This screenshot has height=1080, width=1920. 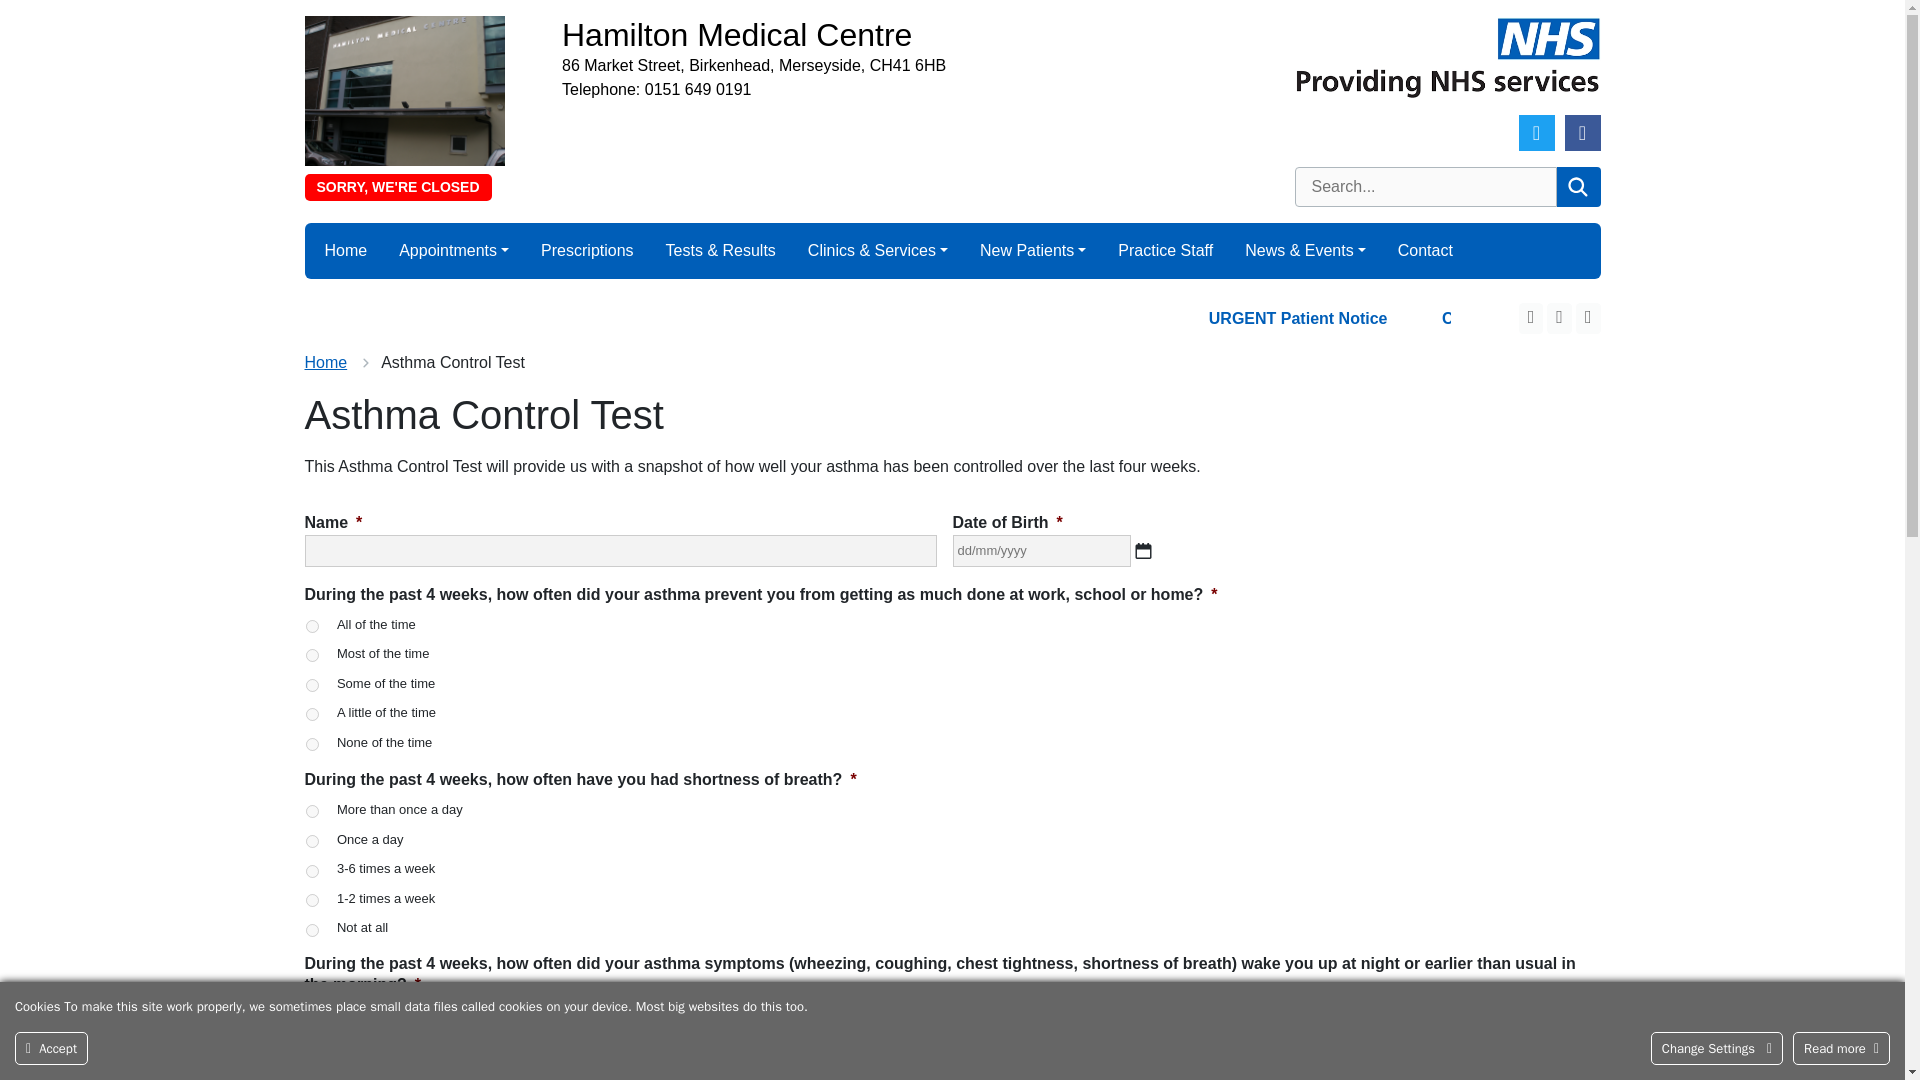 I want to click on URGENT Patient Notice, so click(x=1484, y=318).